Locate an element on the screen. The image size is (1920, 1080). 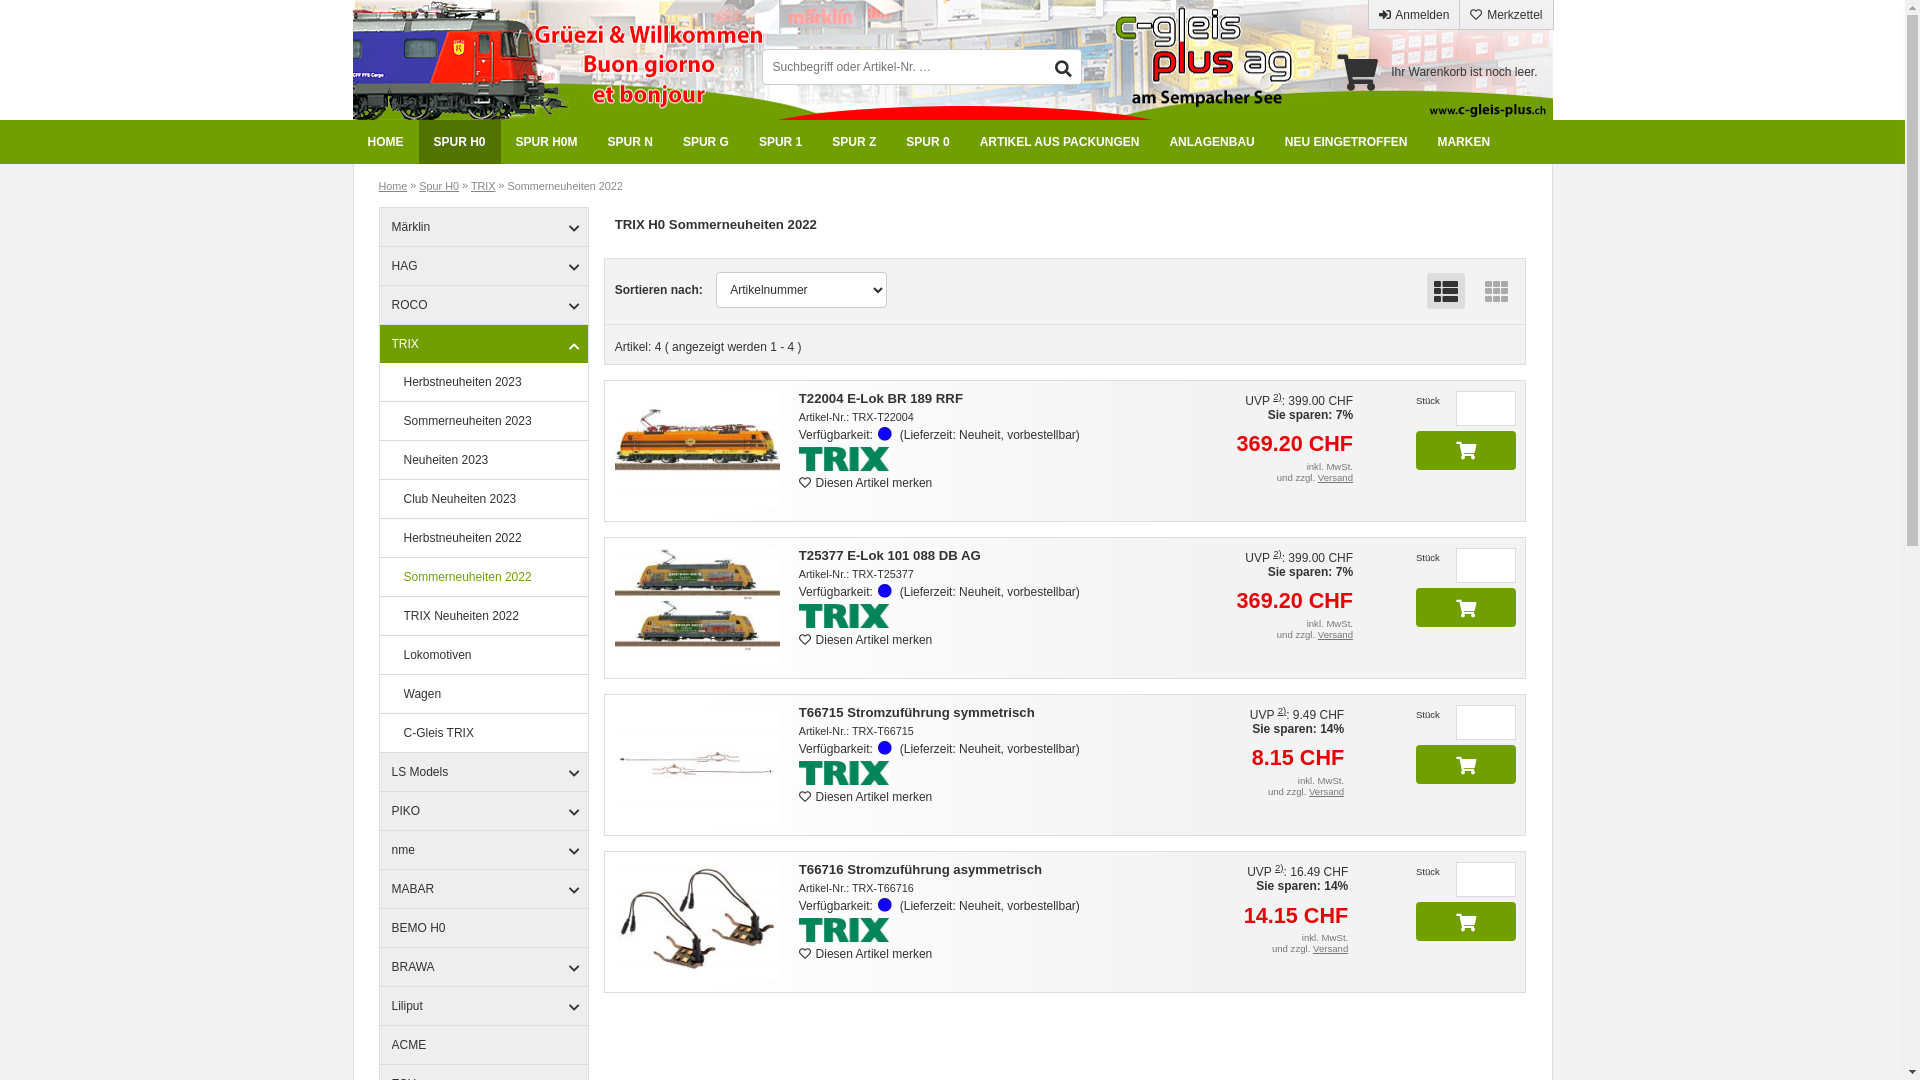
Versand is located at coordinates (1336, 634).